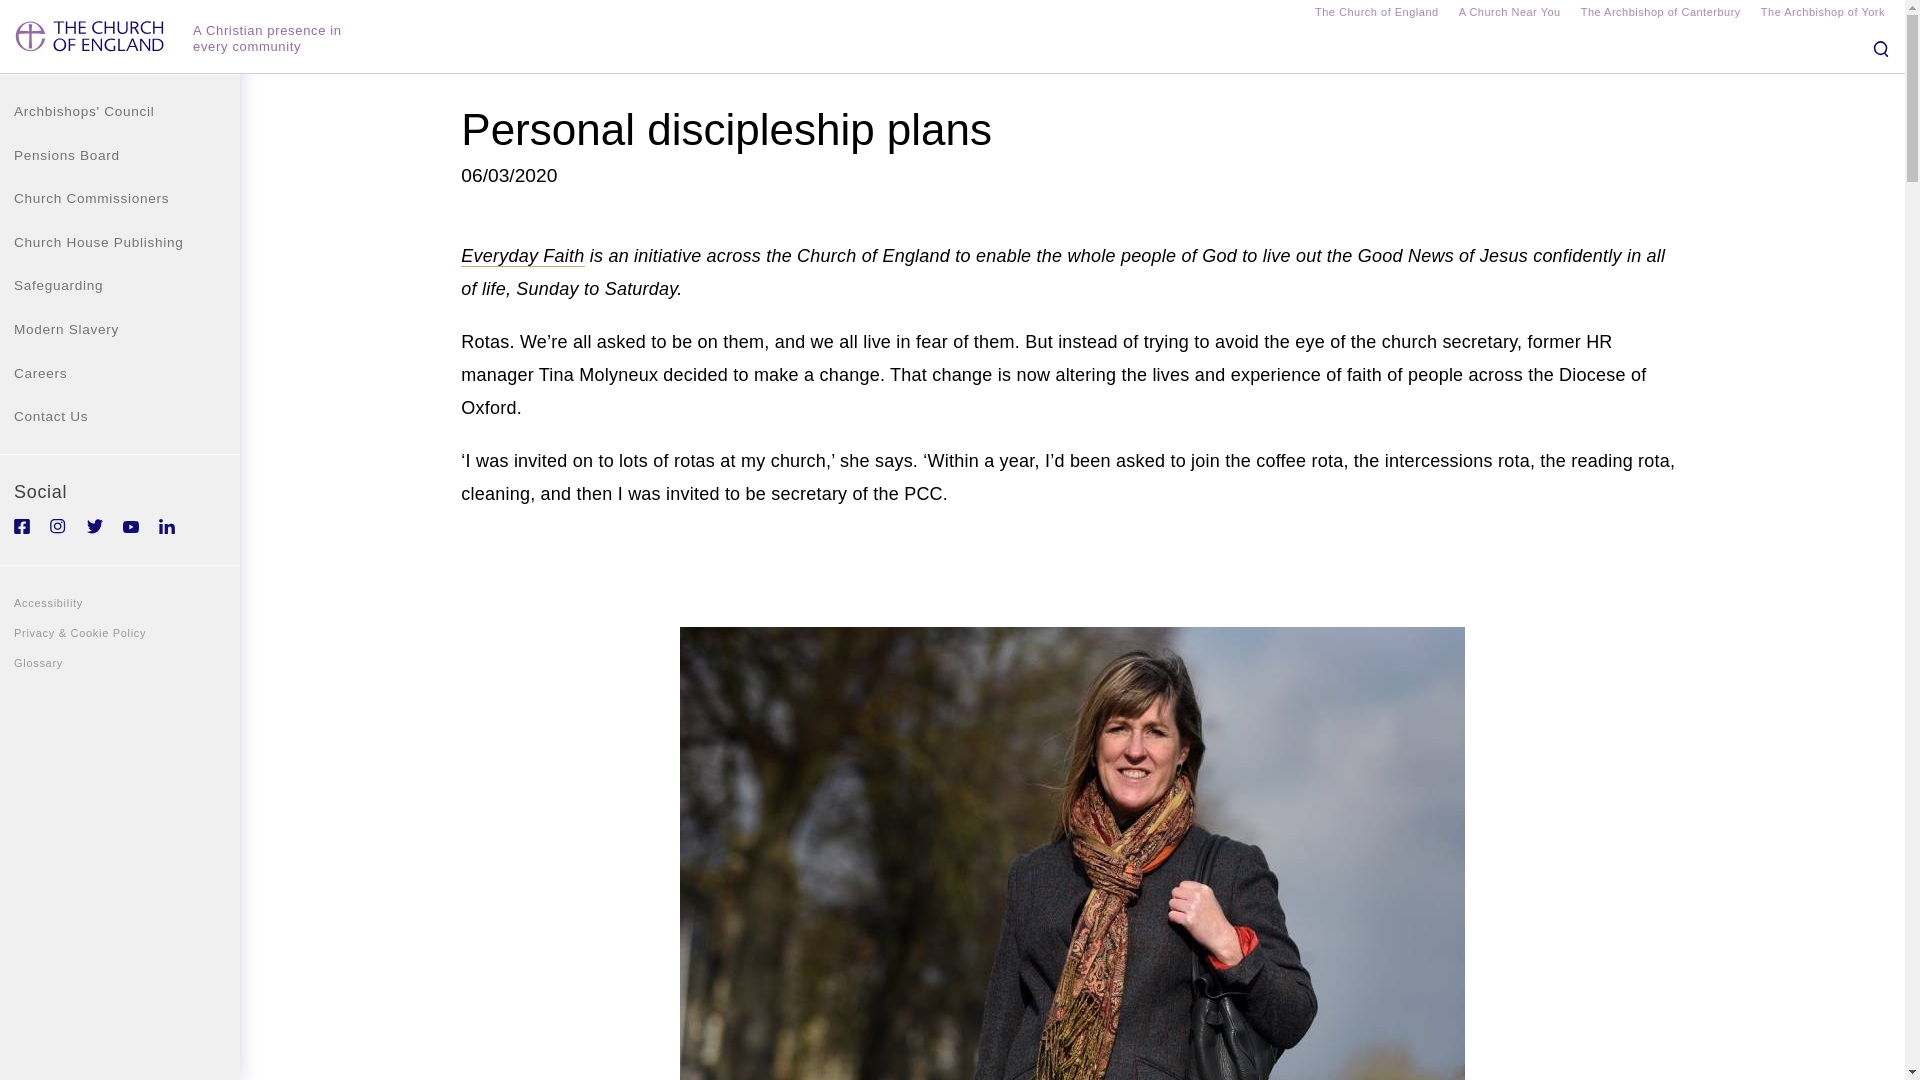 The image size is (1920, 1080). I want to click on Glossary, so click(120, 663).